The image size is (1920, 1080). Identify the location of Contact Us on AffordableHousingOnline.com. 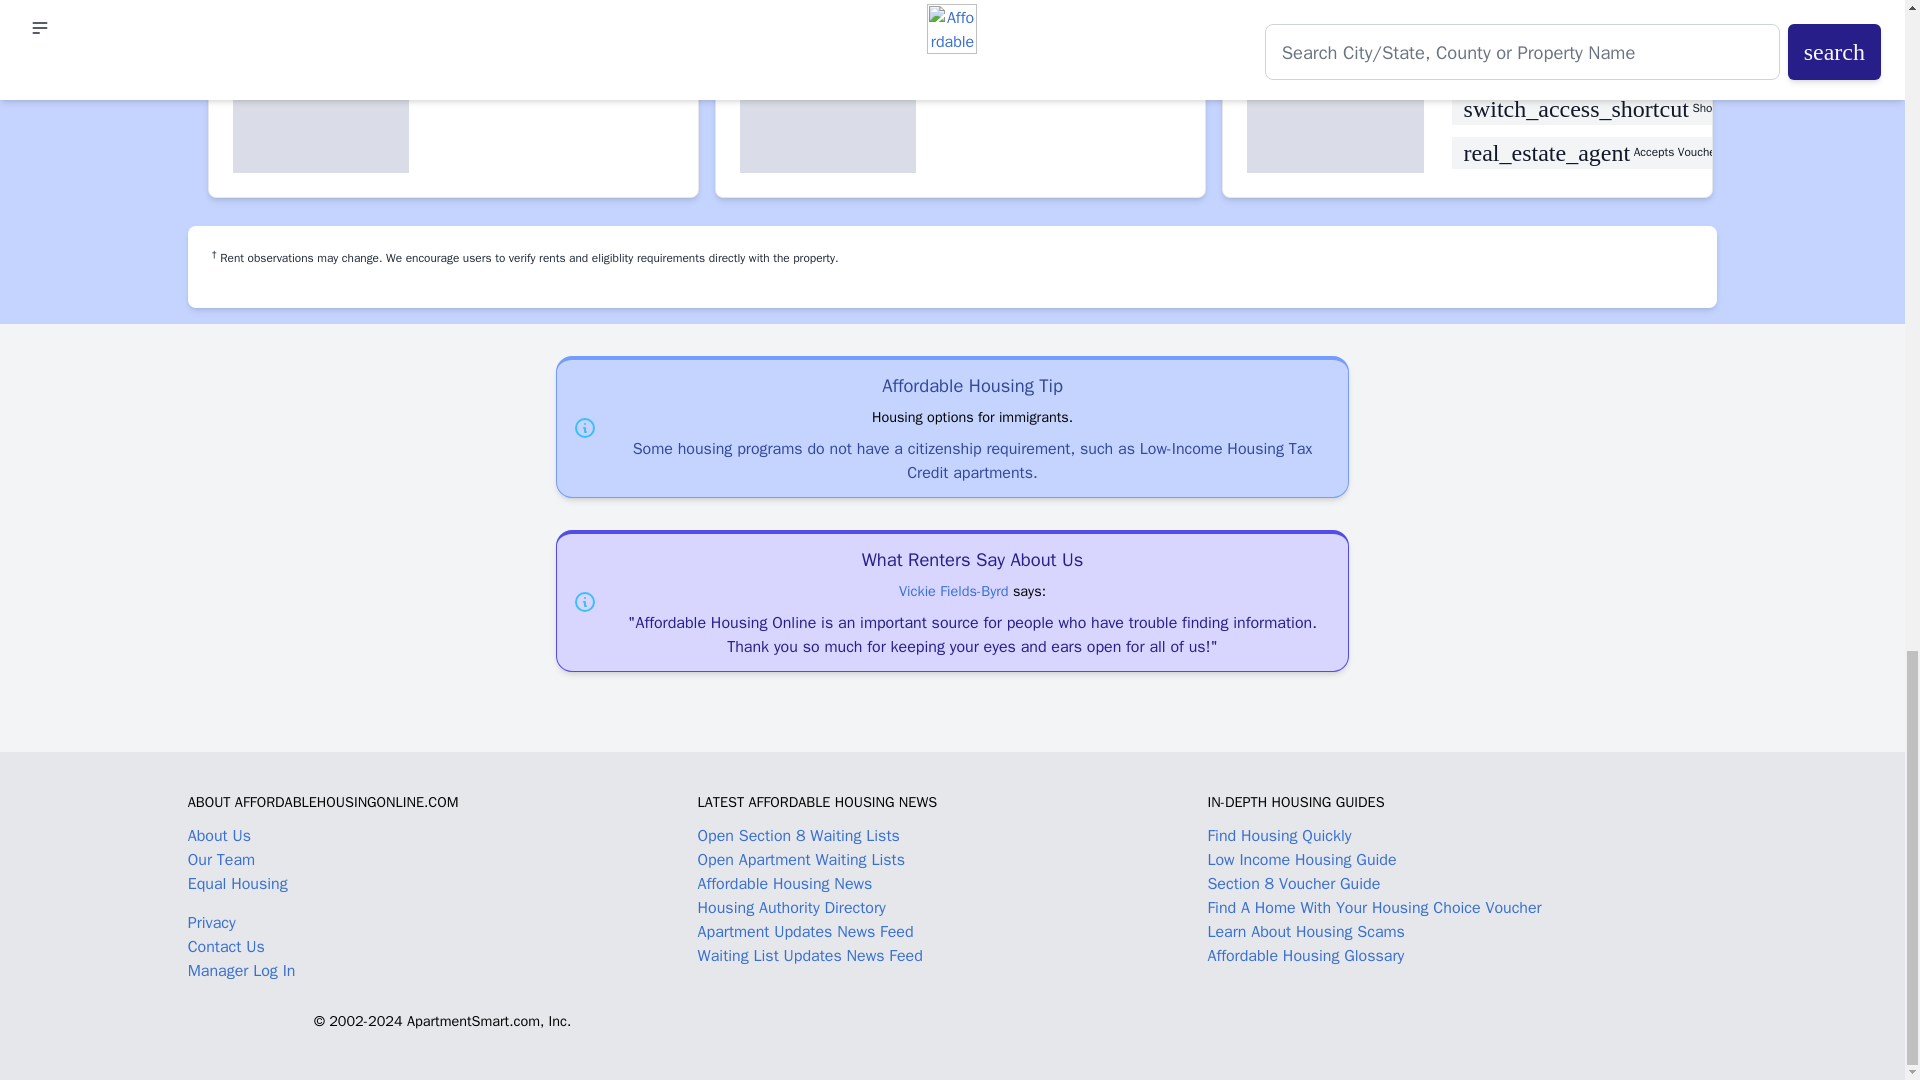
(226, 946).